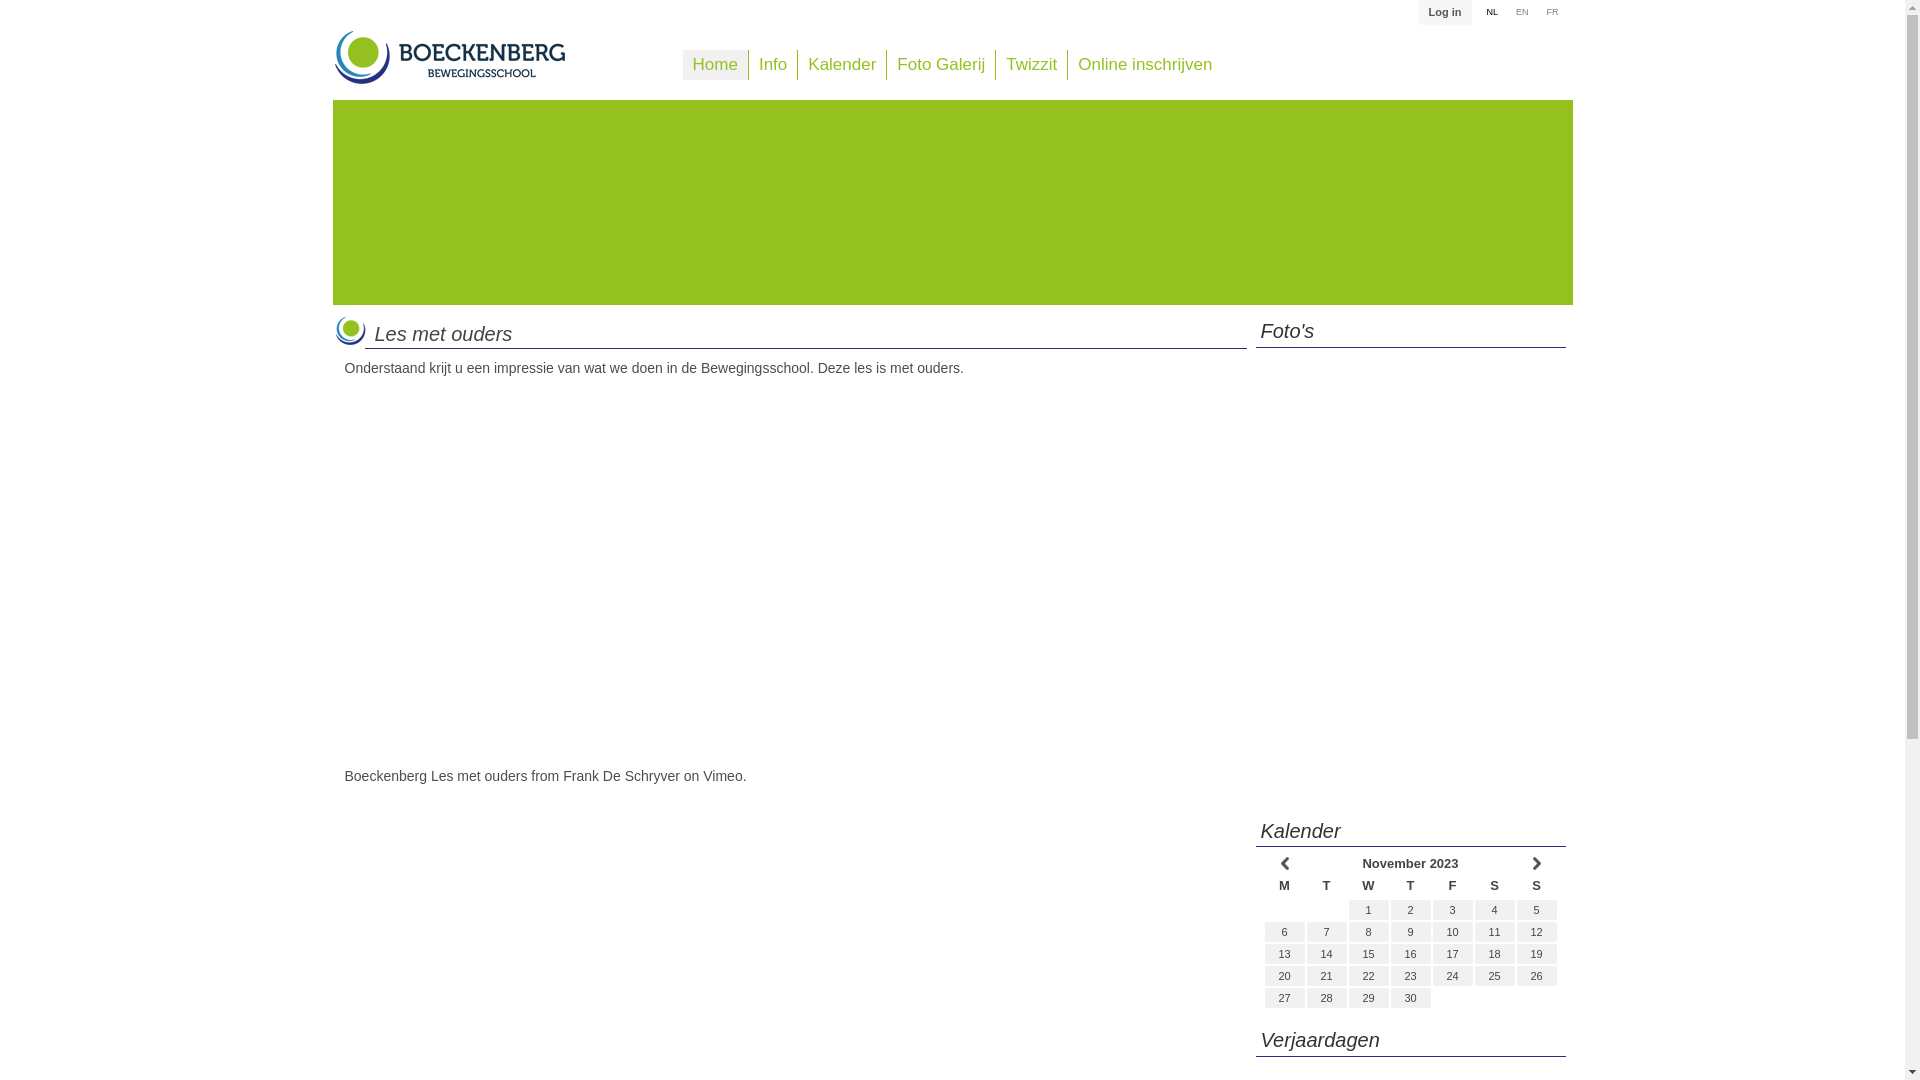 The width and height of the screenshot is (1920, 1080). Describe the element at coordinates (1492, 13) in the screenshot. I see `NL` at that location.